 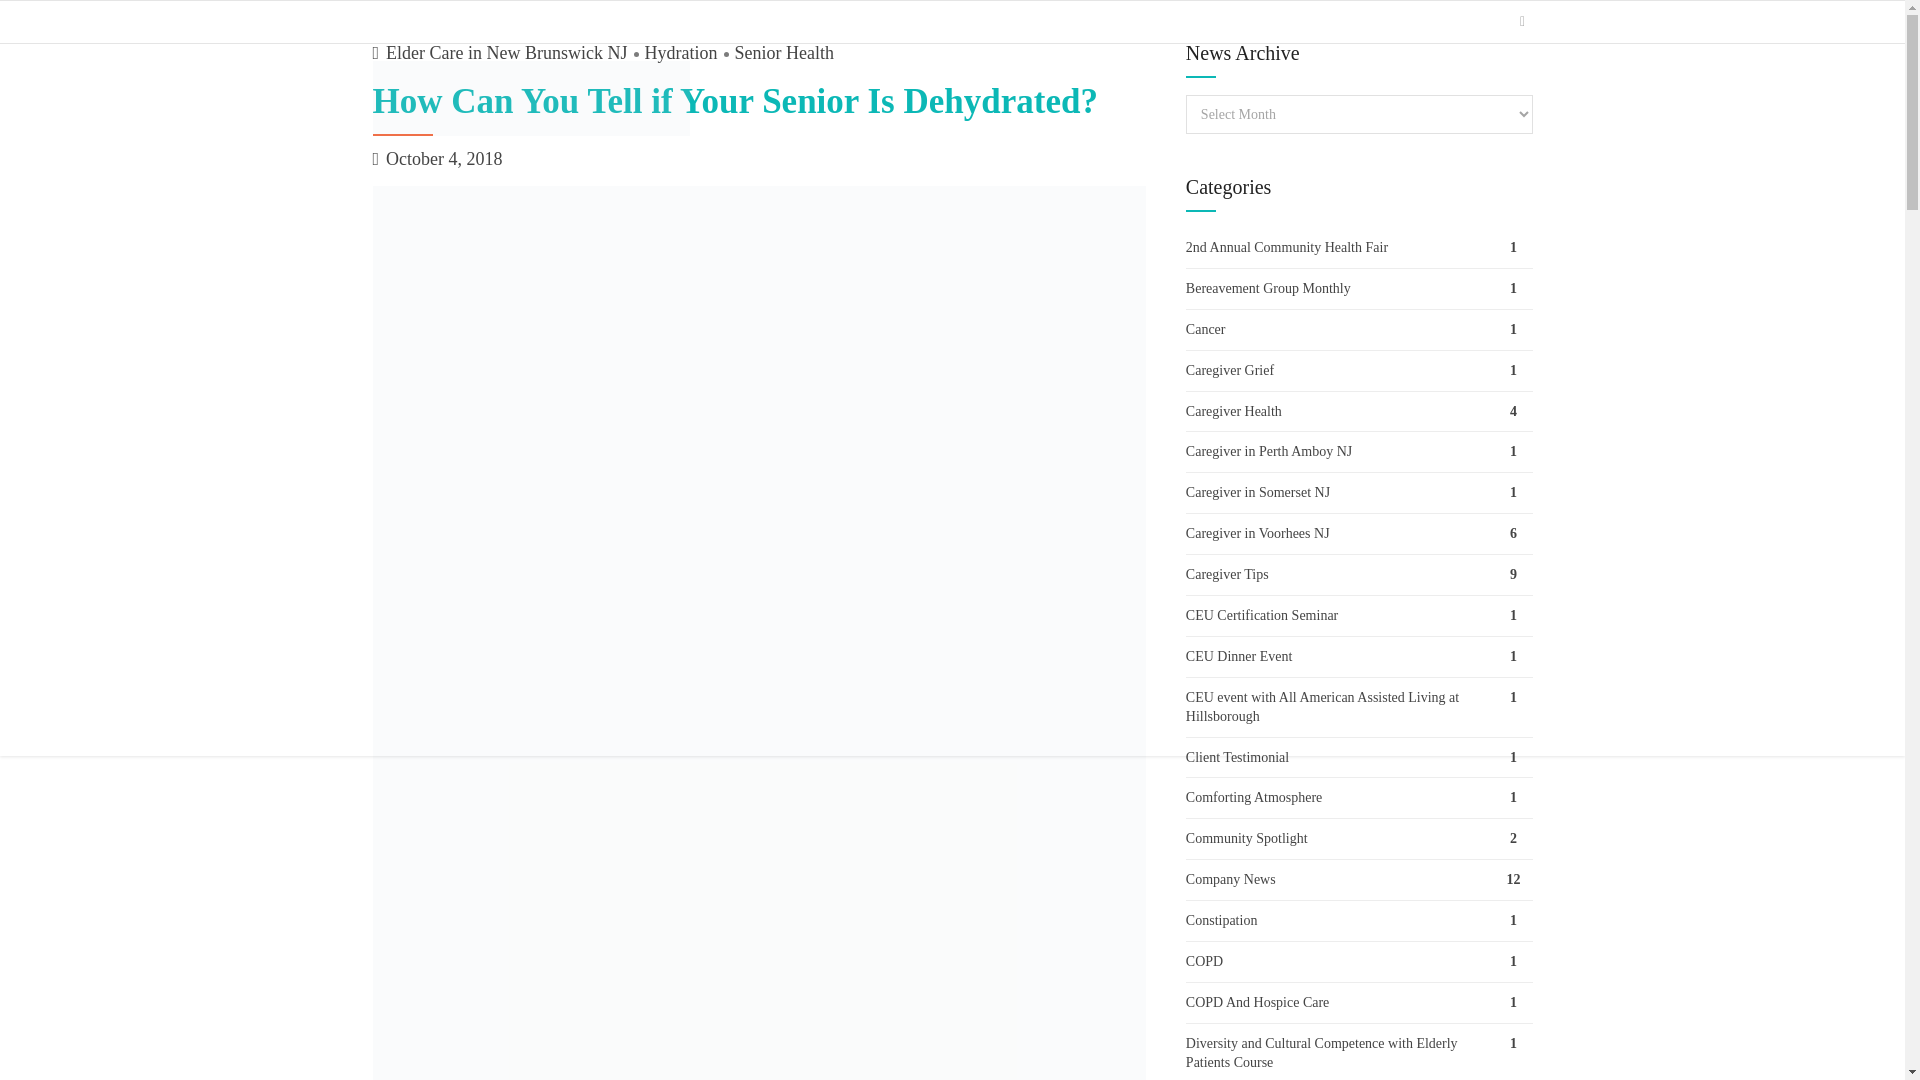 I want to click on Caregiver Tips, so click(x=1359, y=576).